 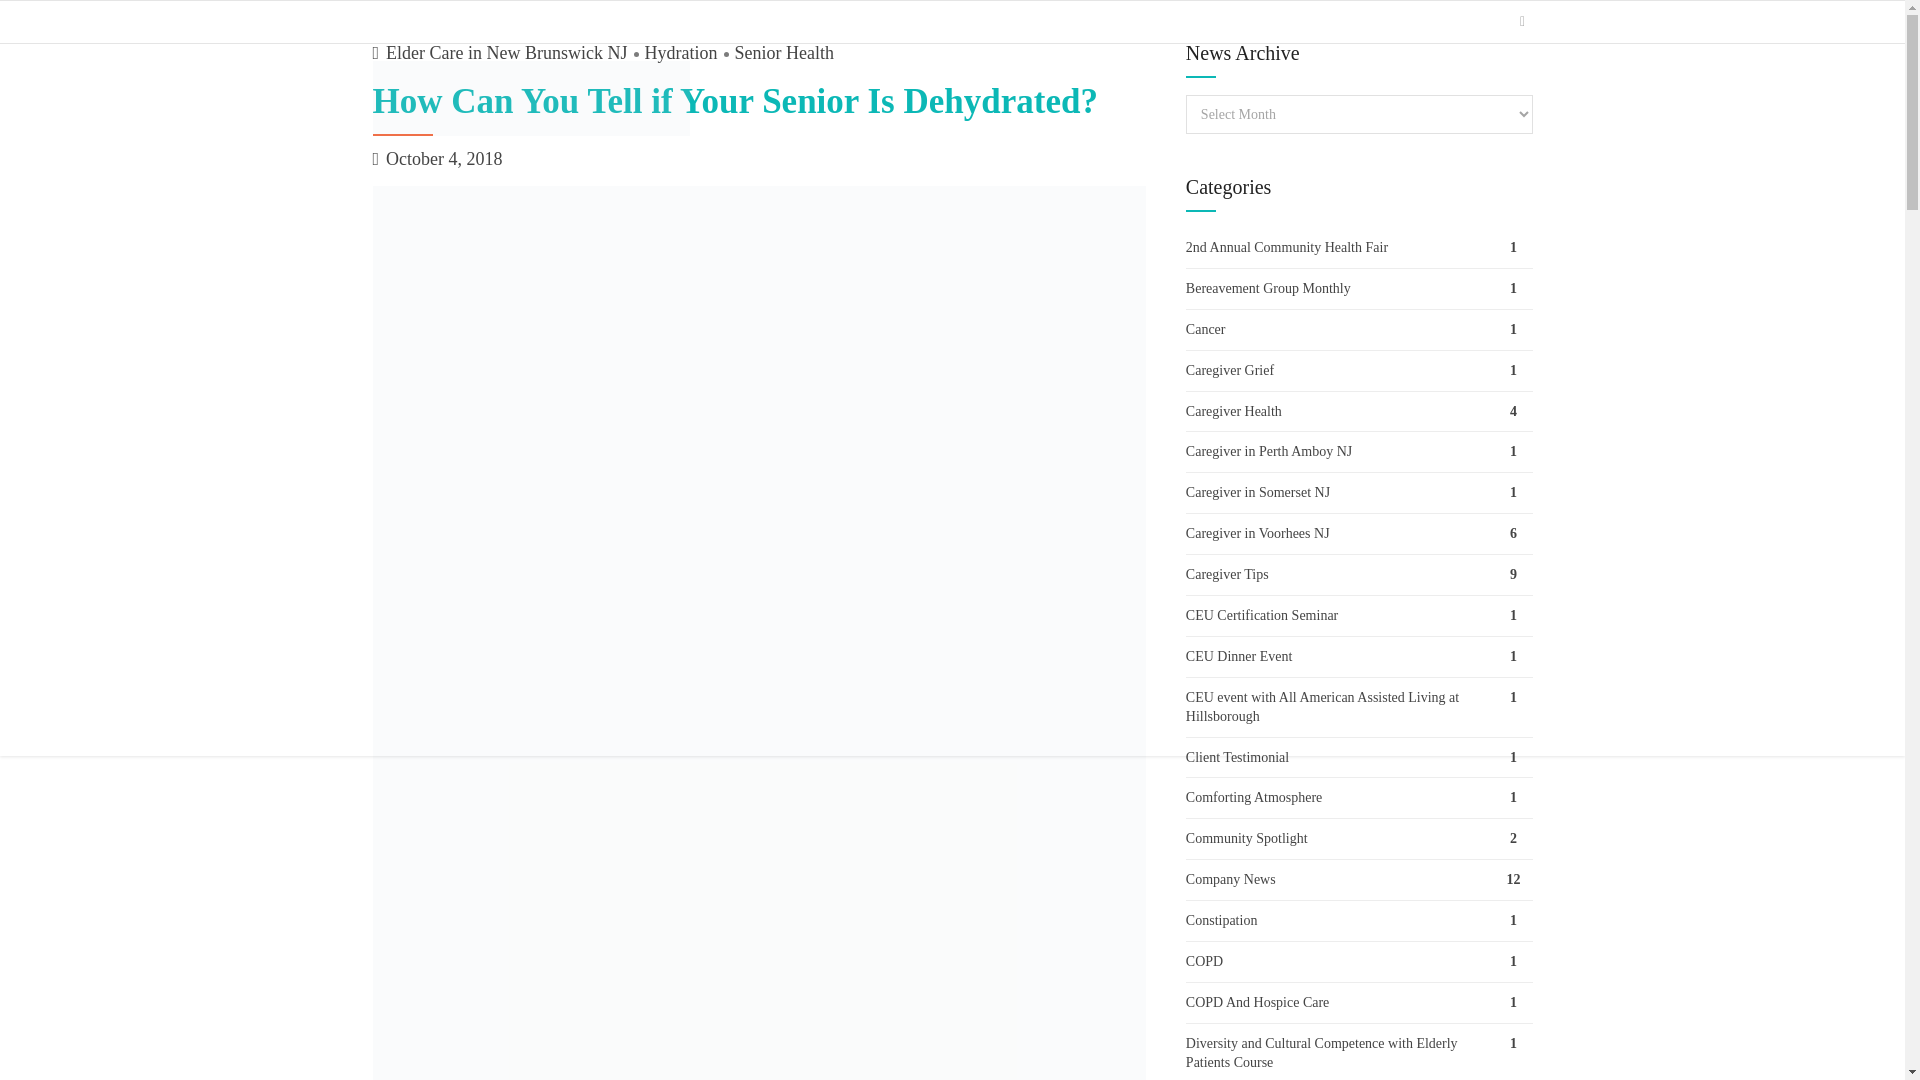 I want to click on Caregiver Tips, so click(x=1359, y=576).